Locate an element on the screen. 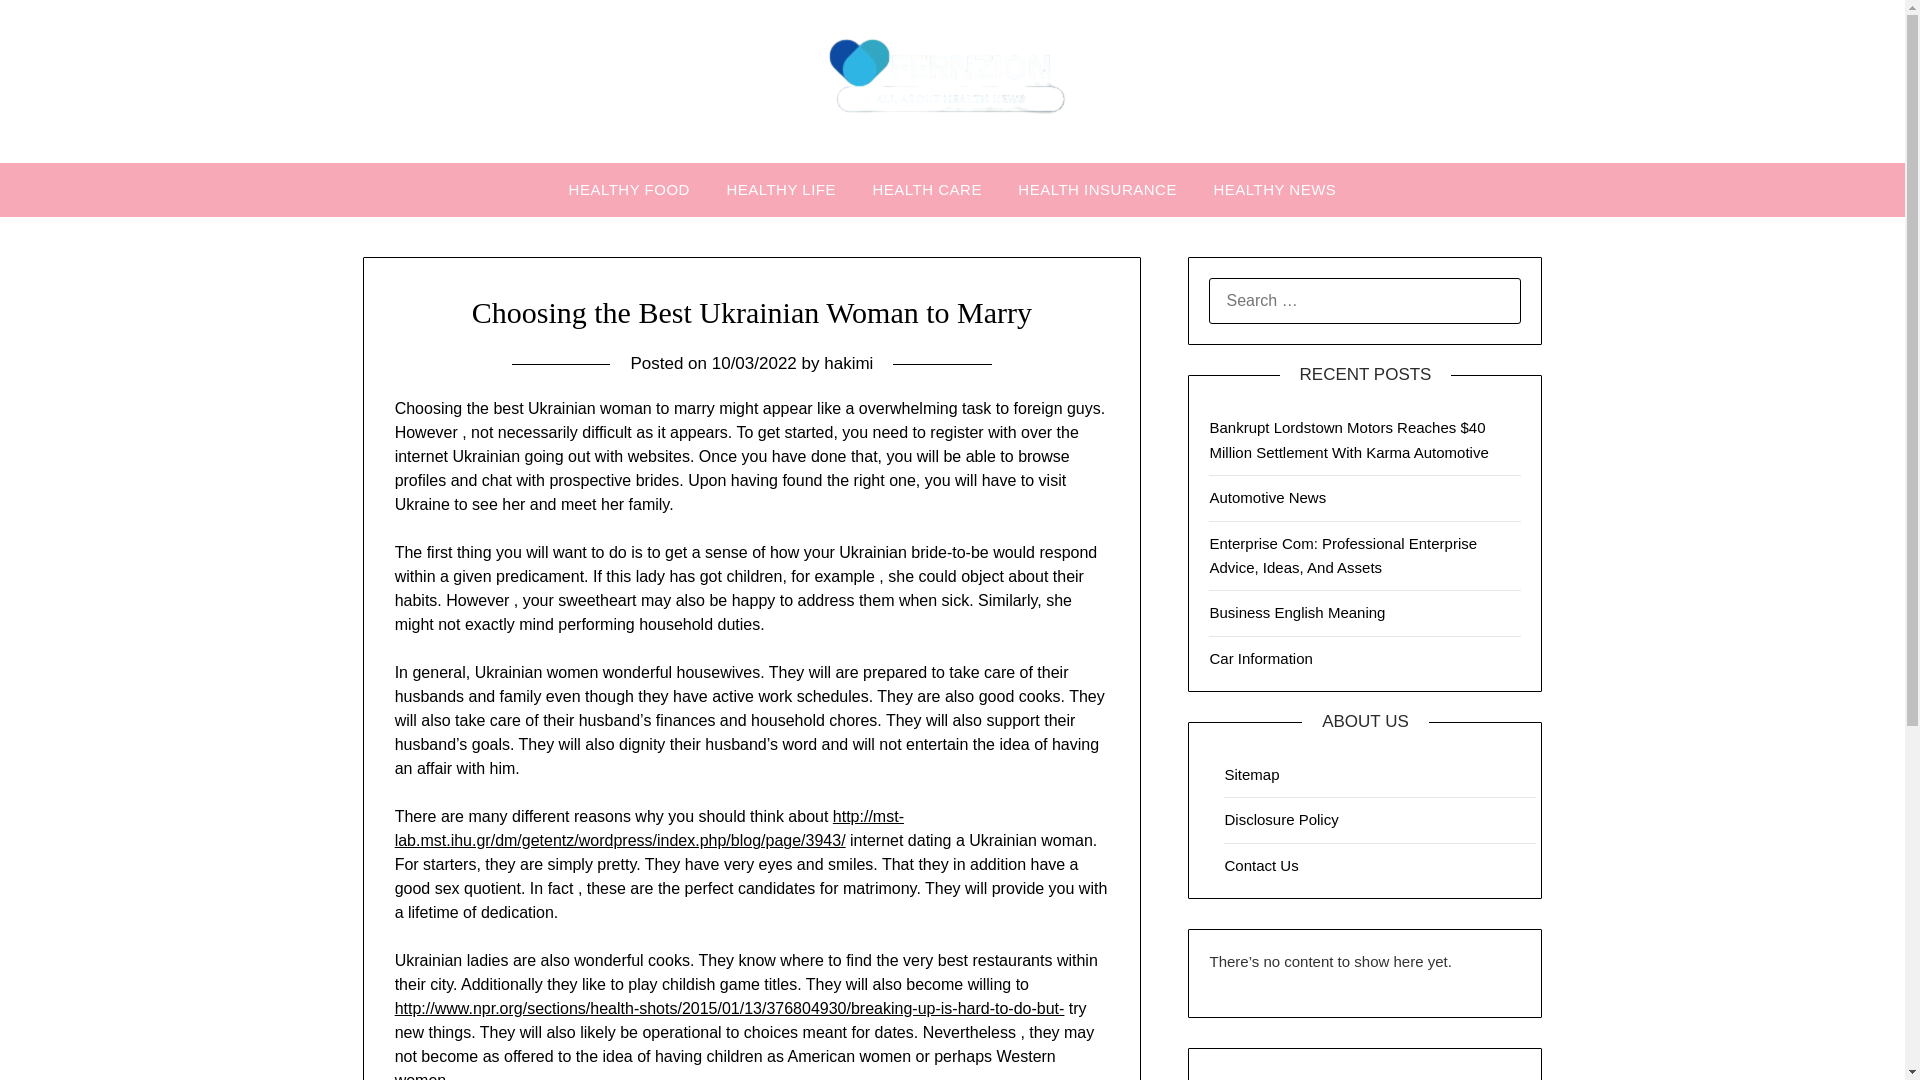 This screenshot has width=1920, height=1080. Car Information is located at coordinates (1260, 658).